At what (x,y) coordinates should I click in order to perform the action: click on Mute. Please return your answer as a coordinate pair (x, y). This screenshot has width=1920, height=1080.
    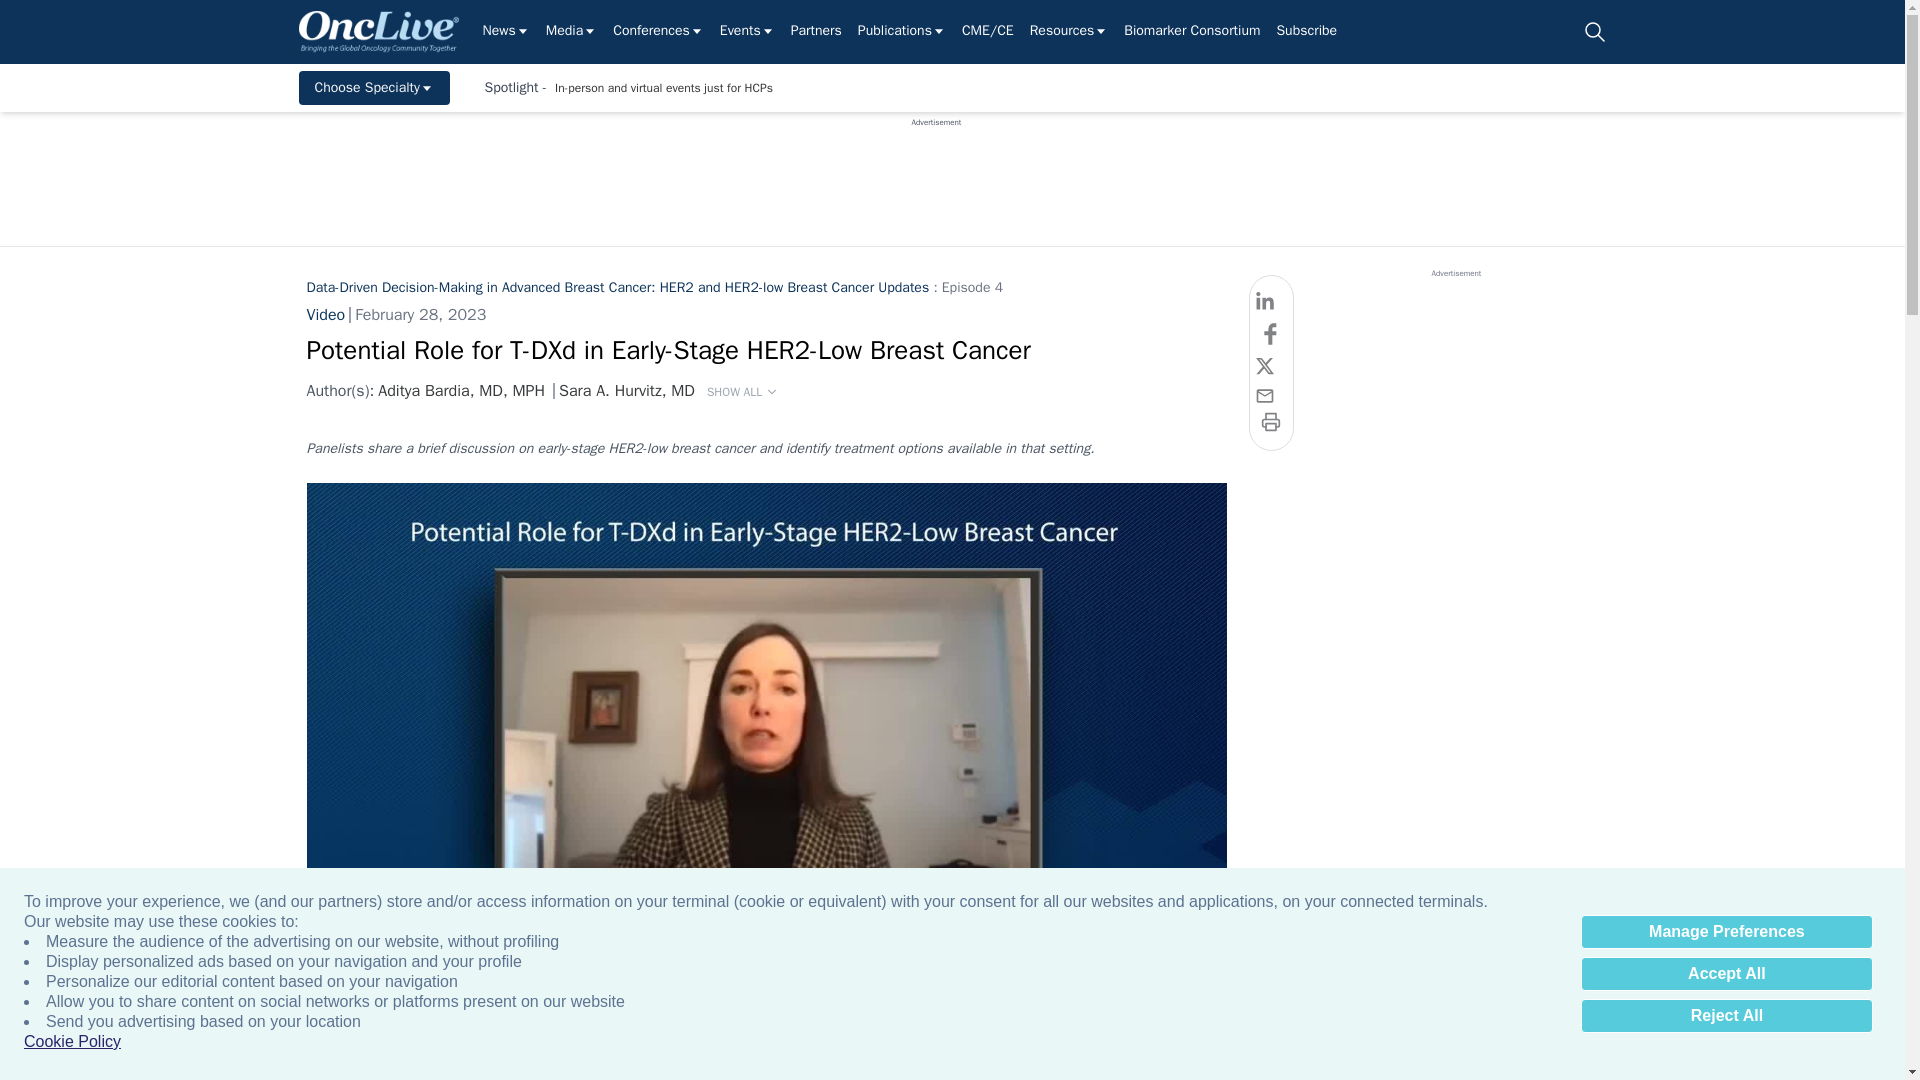
    Looking at the image, I should click on (365, 984).